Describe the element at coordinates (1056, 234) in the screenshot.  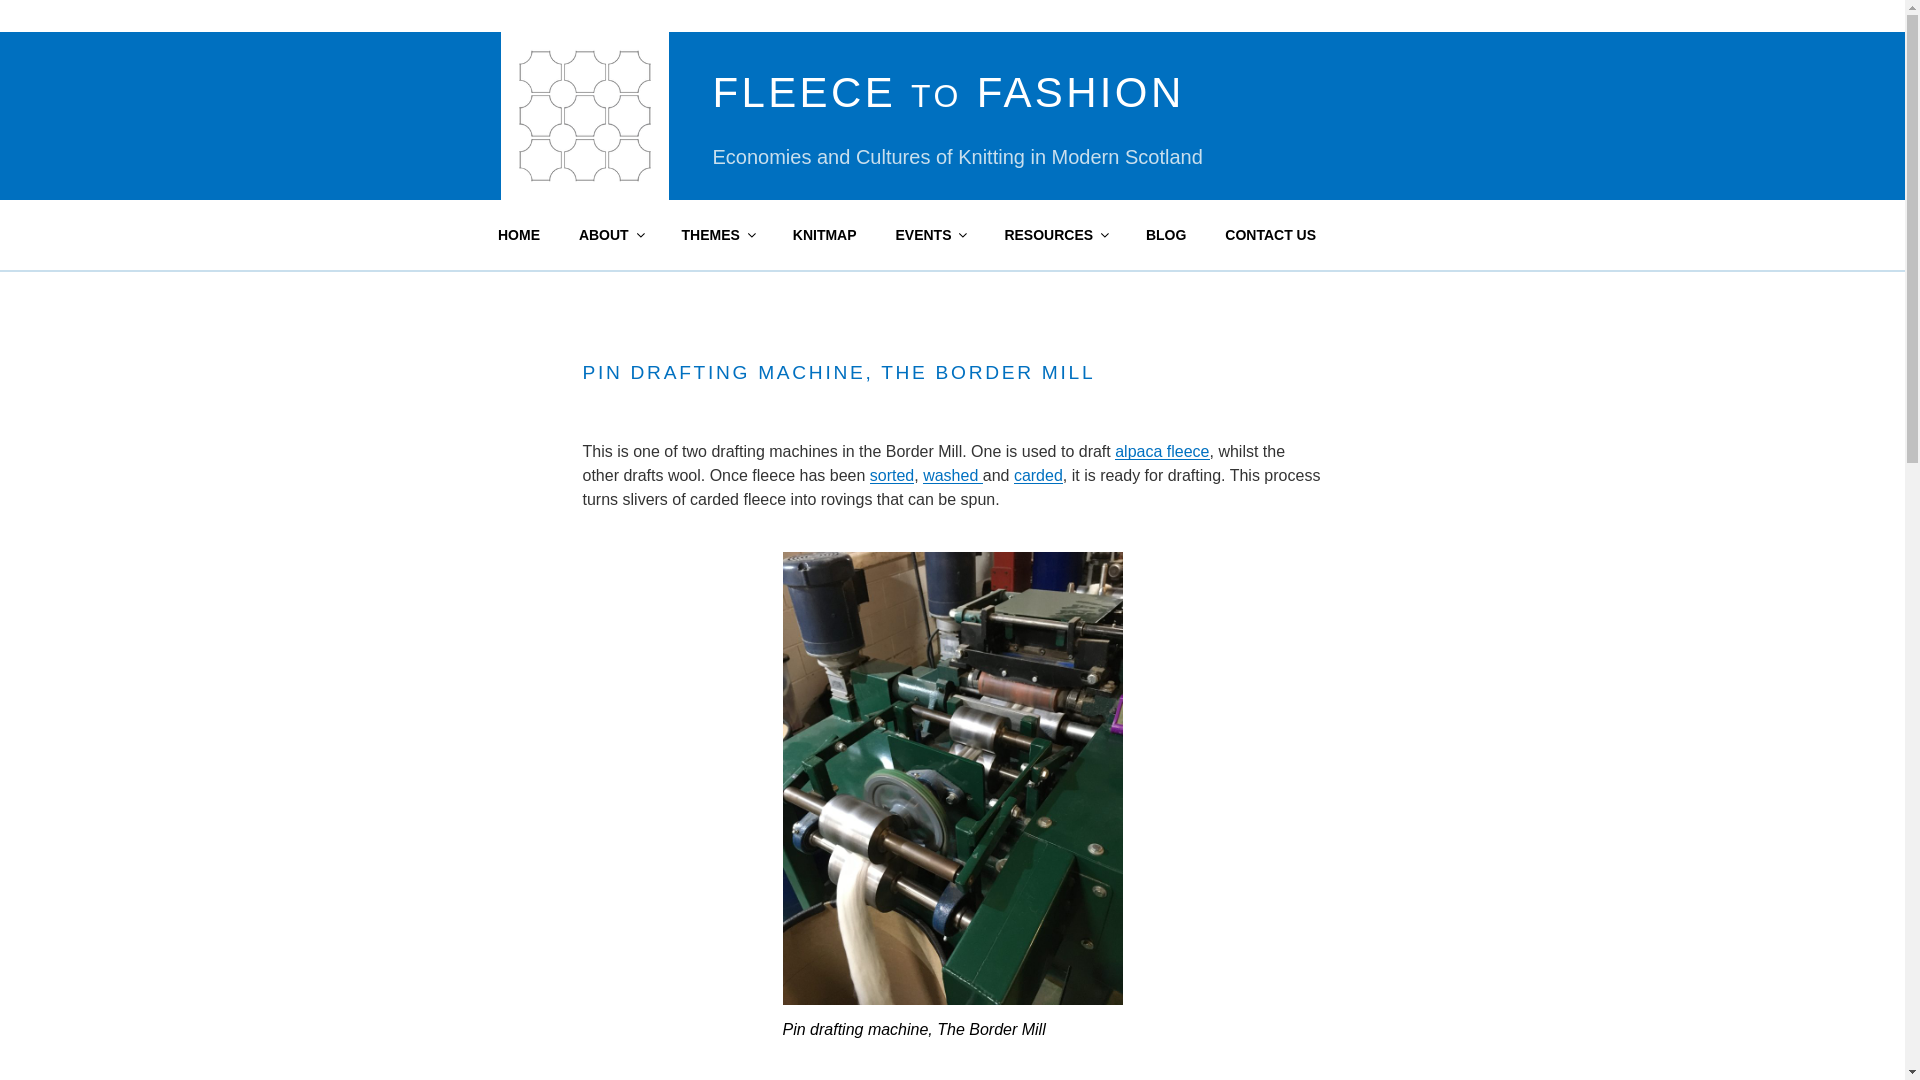
I see `RESOURCES` at that location.